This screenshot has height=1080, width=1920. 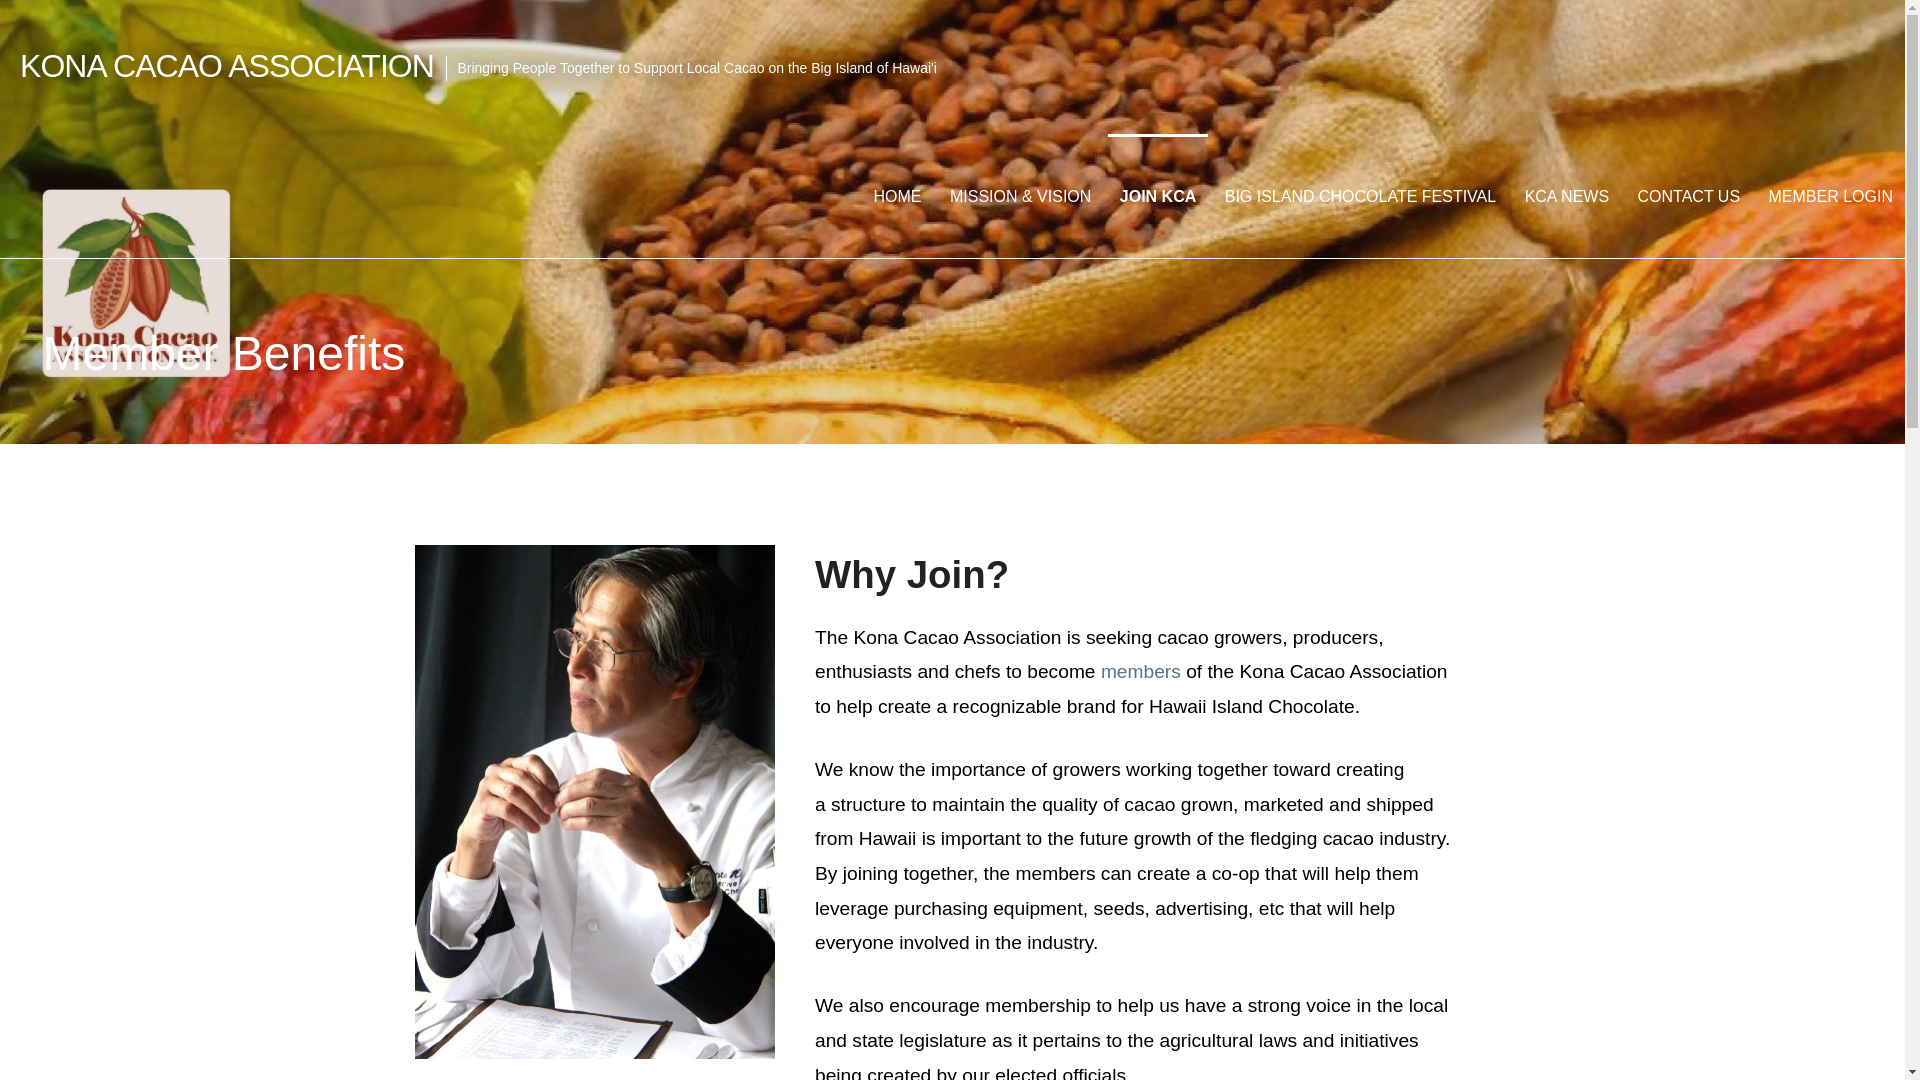 I want to click on BIG ISLAND CHOCOLATE FESTIVAL, so click(x=1360, y=196).